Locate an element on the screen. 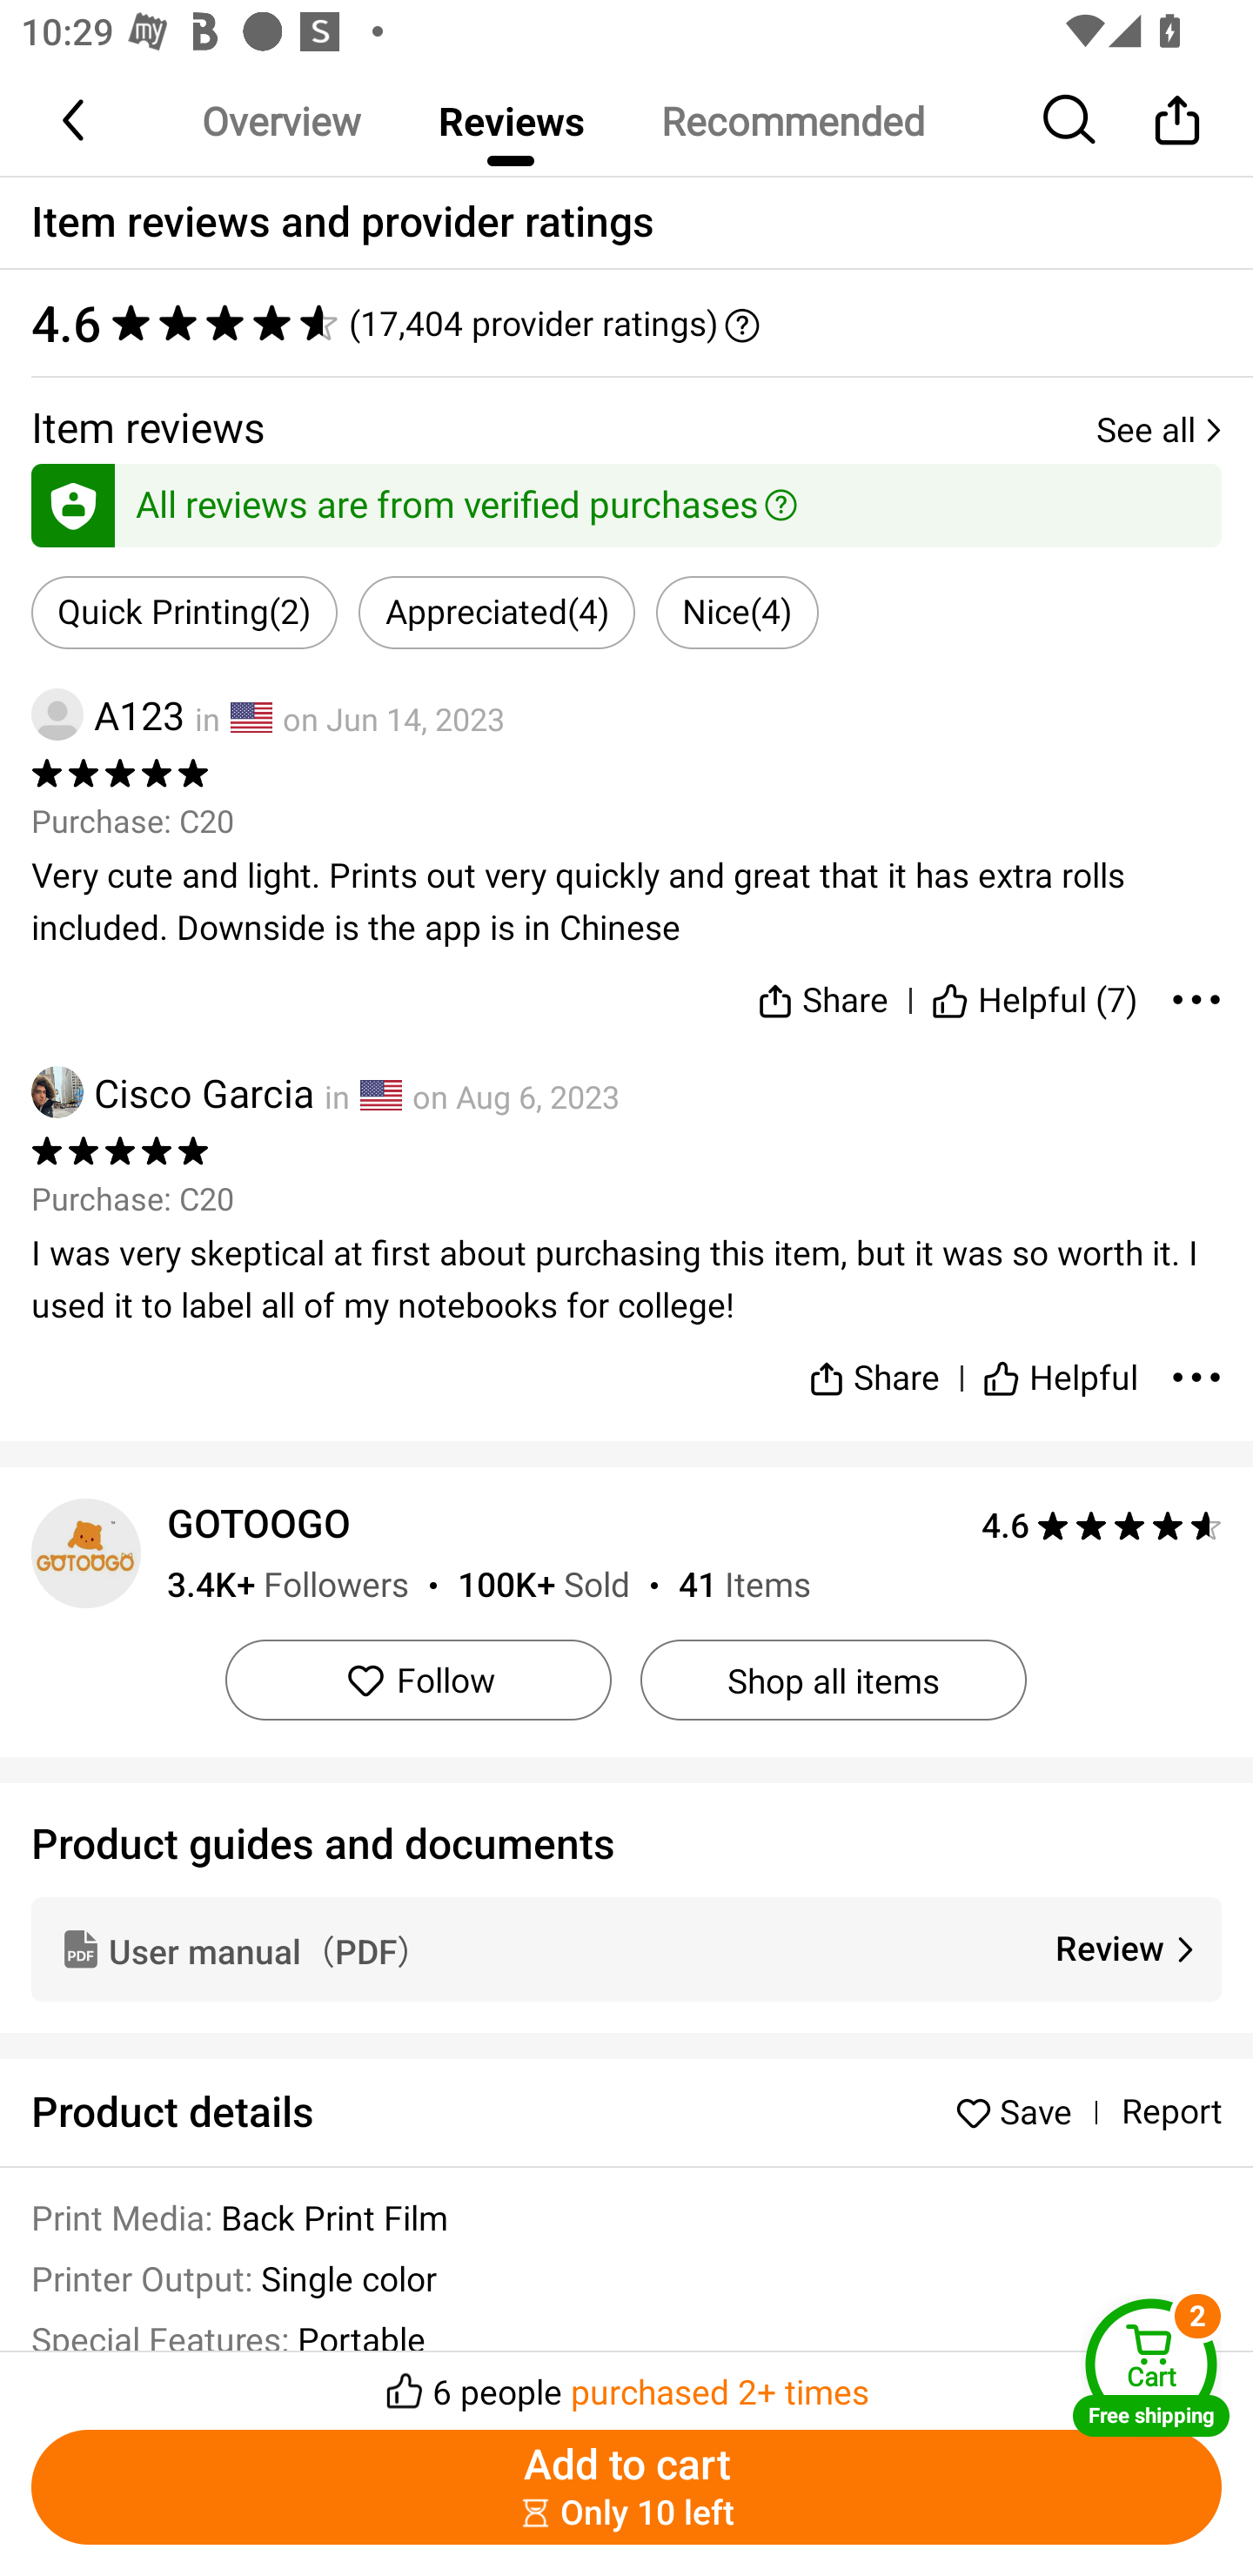 The width and height of the screenshot is (1253, 2576). Appreciated(4) is located at coordinates (496, 613).